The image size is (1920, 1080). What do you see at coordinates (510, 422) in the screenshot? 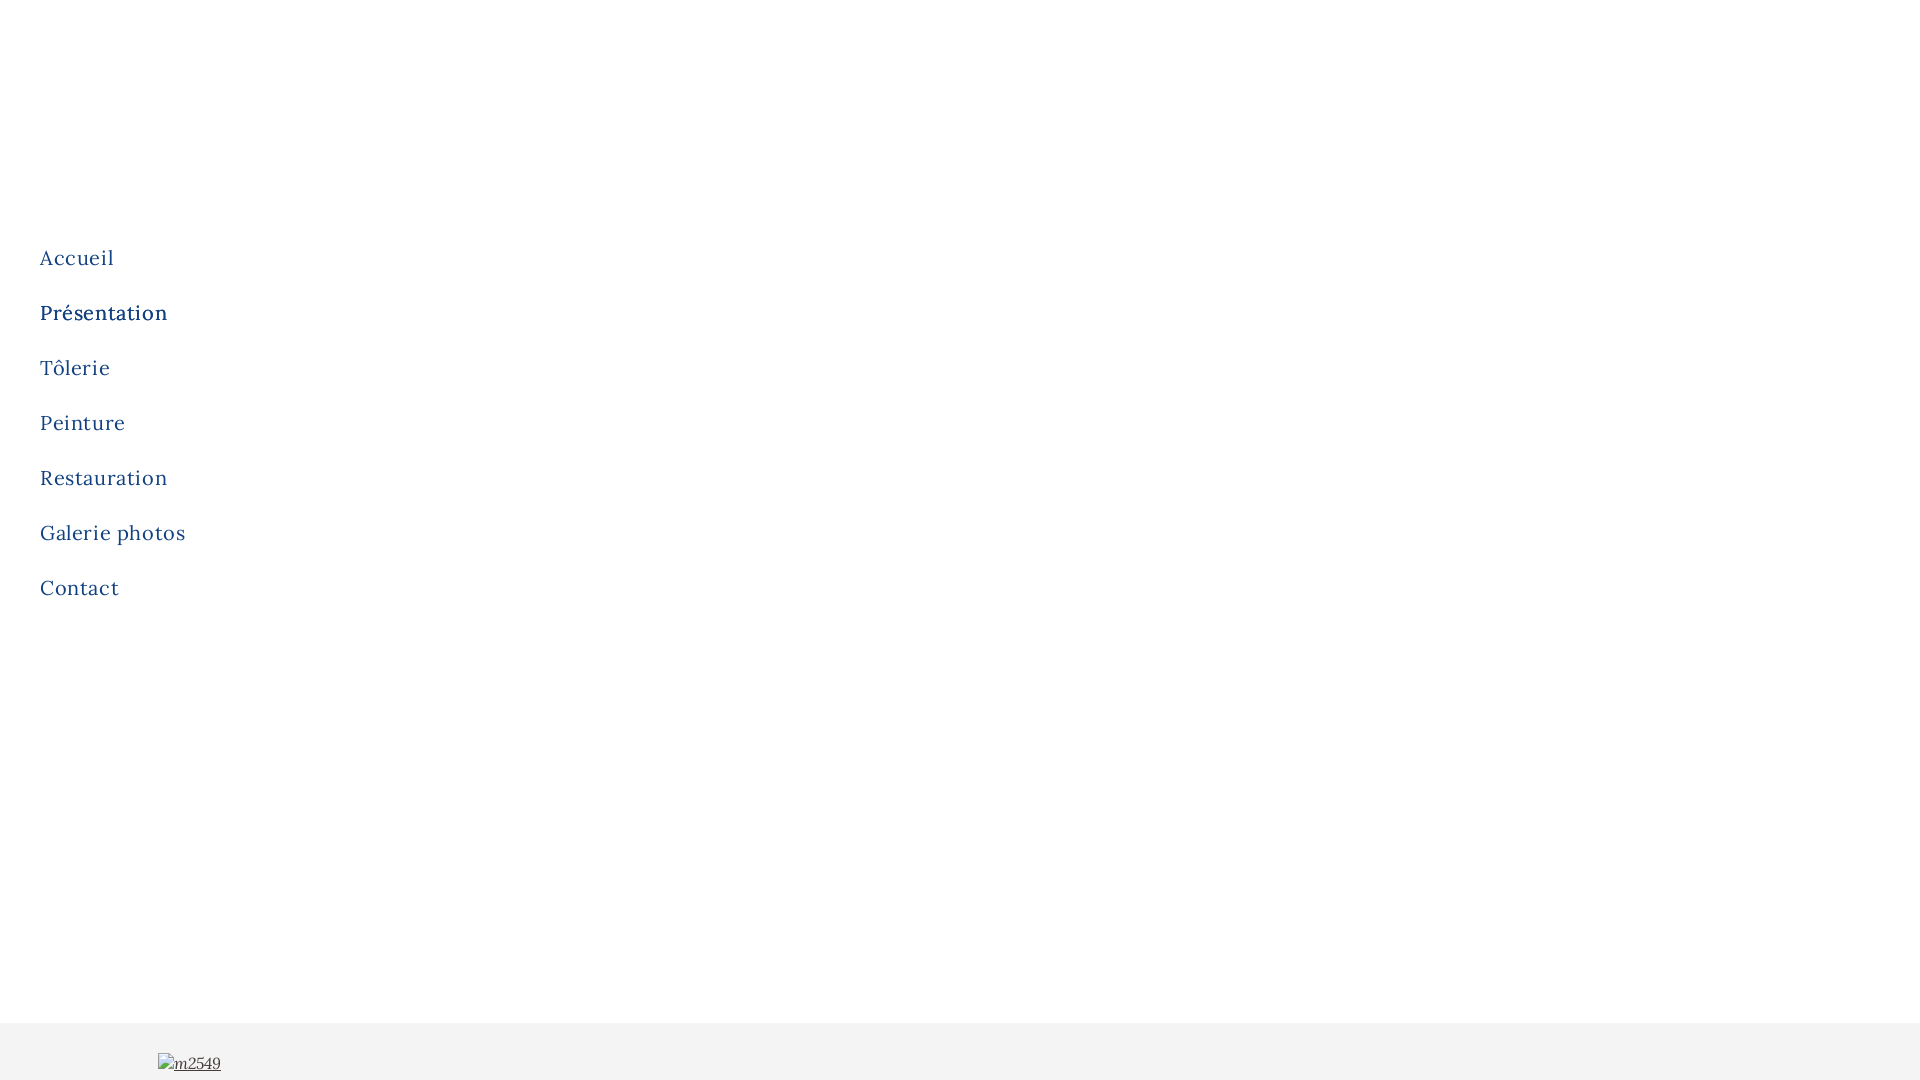
I see `Peinture` at bounding box center [510, 422].